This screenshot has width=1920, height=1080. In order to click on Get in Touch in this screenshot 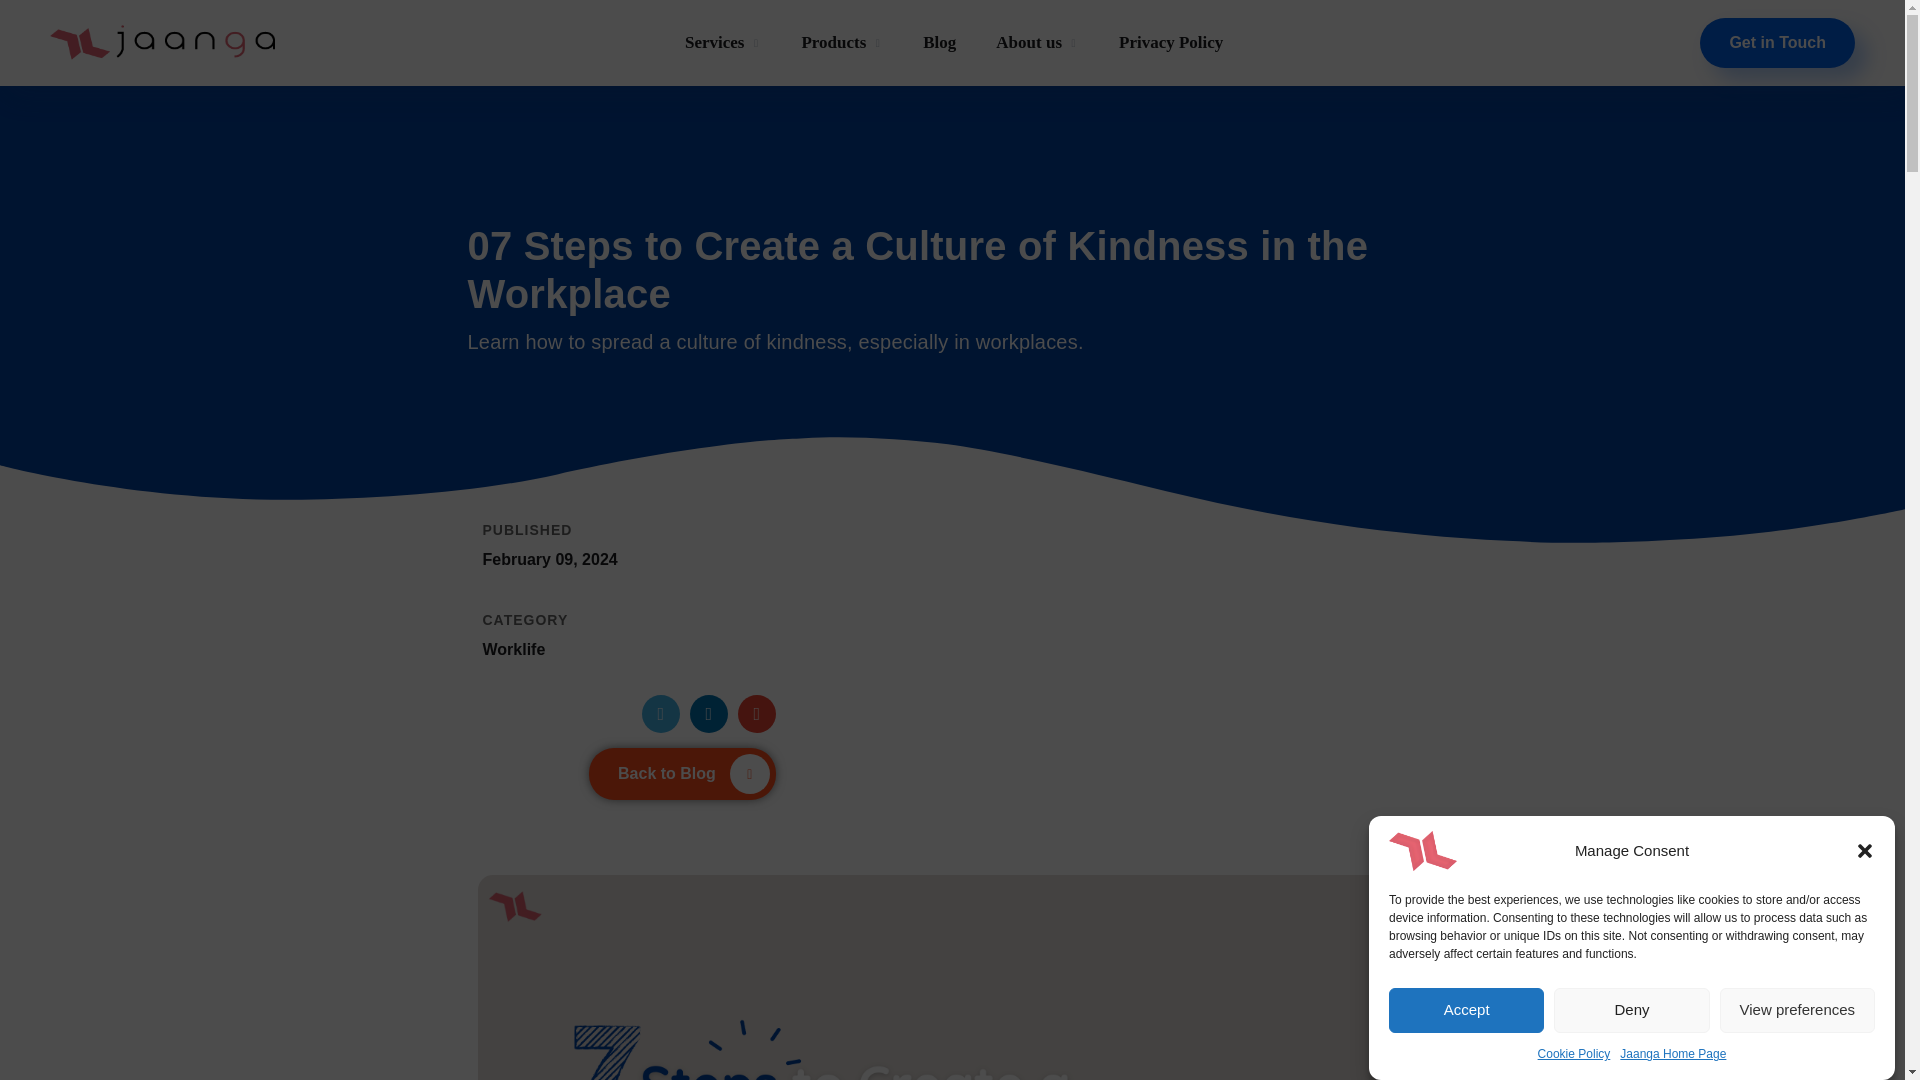, I will do `click(1776, 43)`.